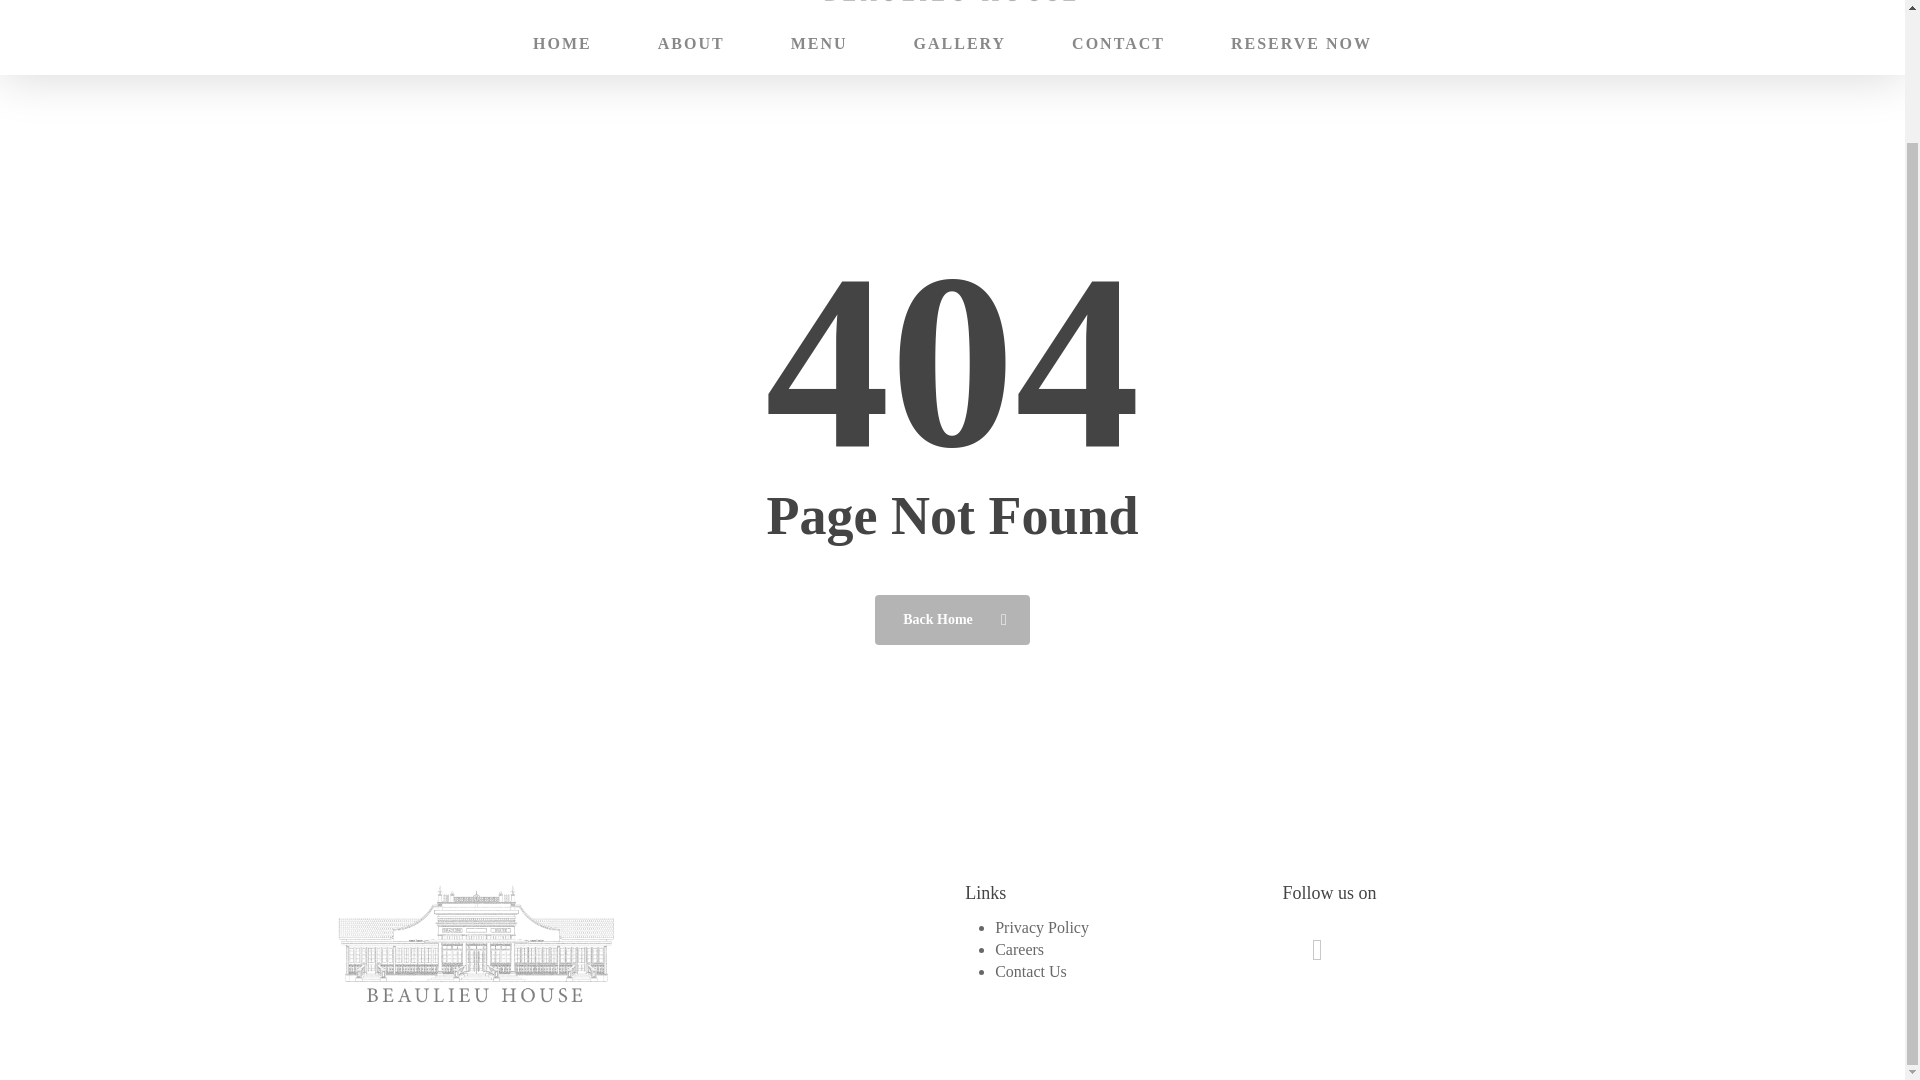  I want to click on HOME, so click(562, 44).